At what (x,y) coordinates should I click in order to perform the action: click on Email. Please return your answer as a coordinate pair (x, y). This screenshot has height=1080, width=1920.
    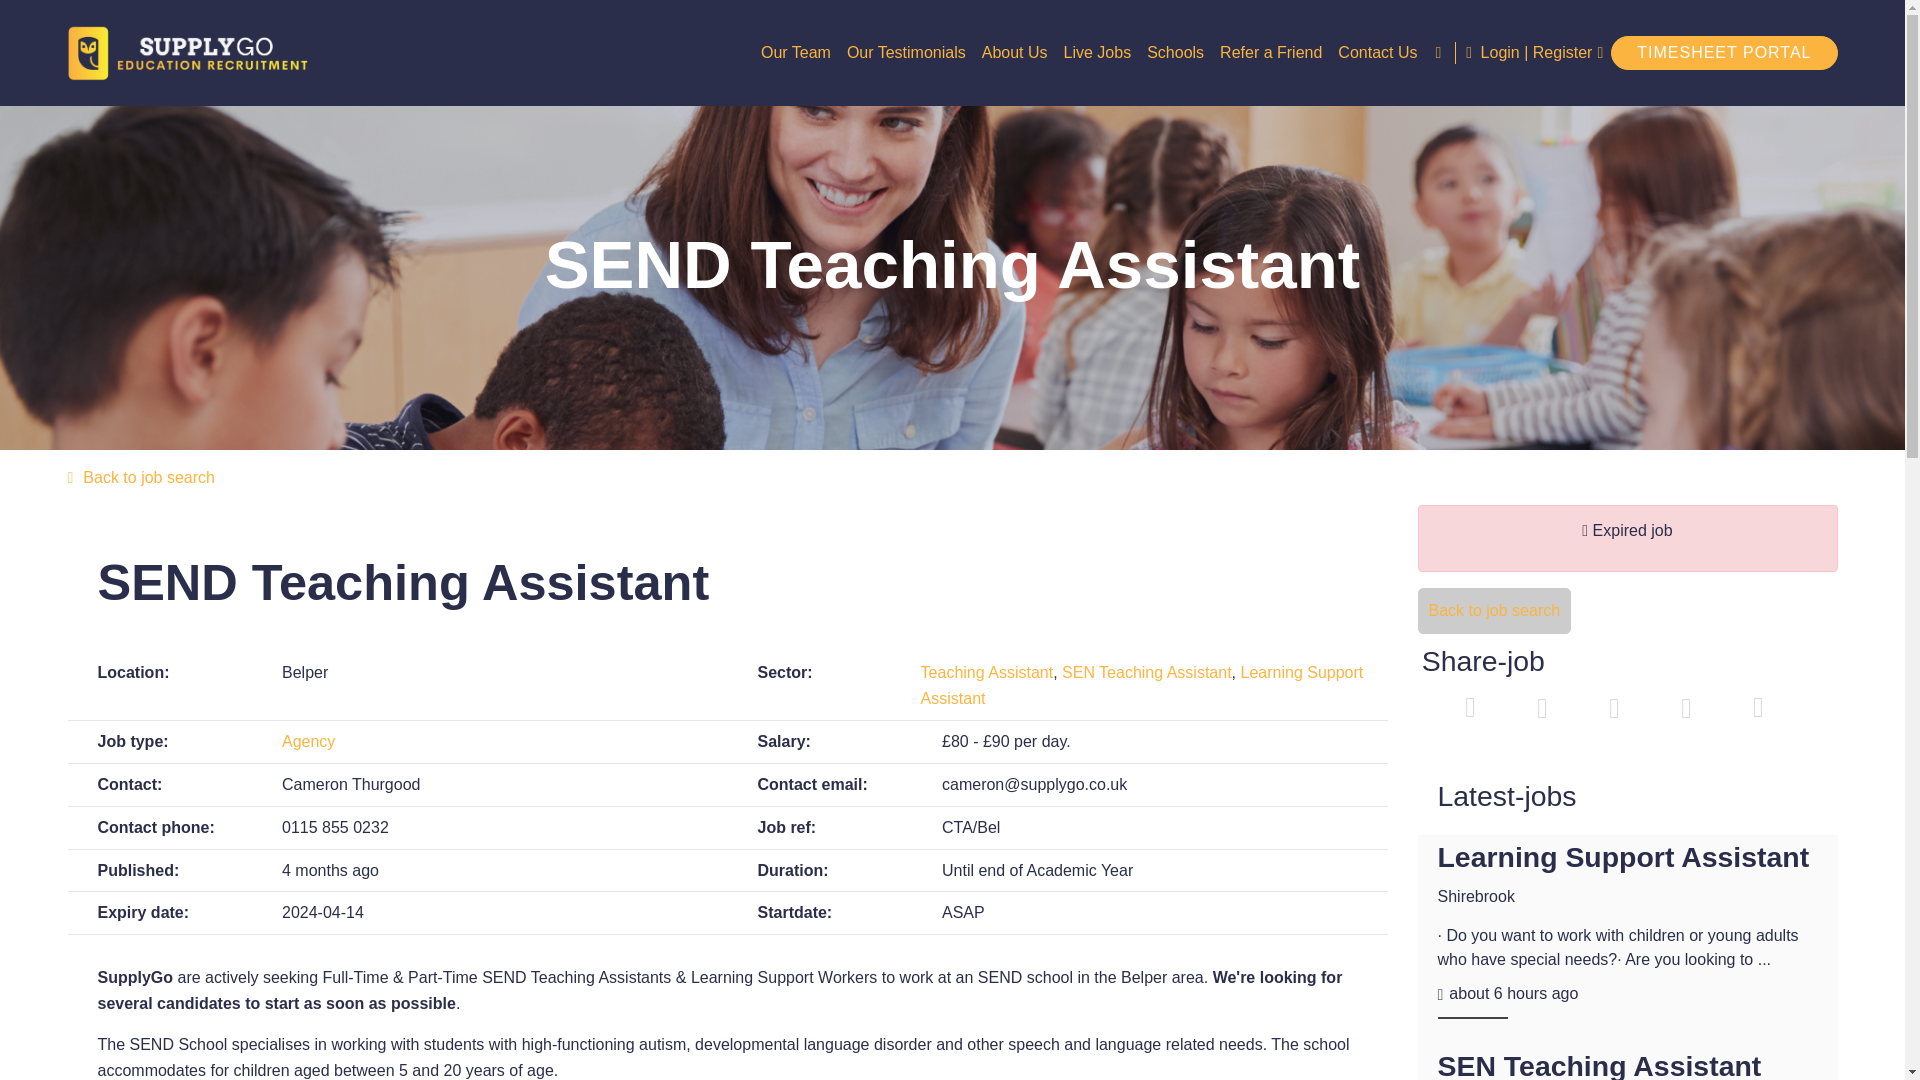
    Looking at the image, I should click on (1686, 709).